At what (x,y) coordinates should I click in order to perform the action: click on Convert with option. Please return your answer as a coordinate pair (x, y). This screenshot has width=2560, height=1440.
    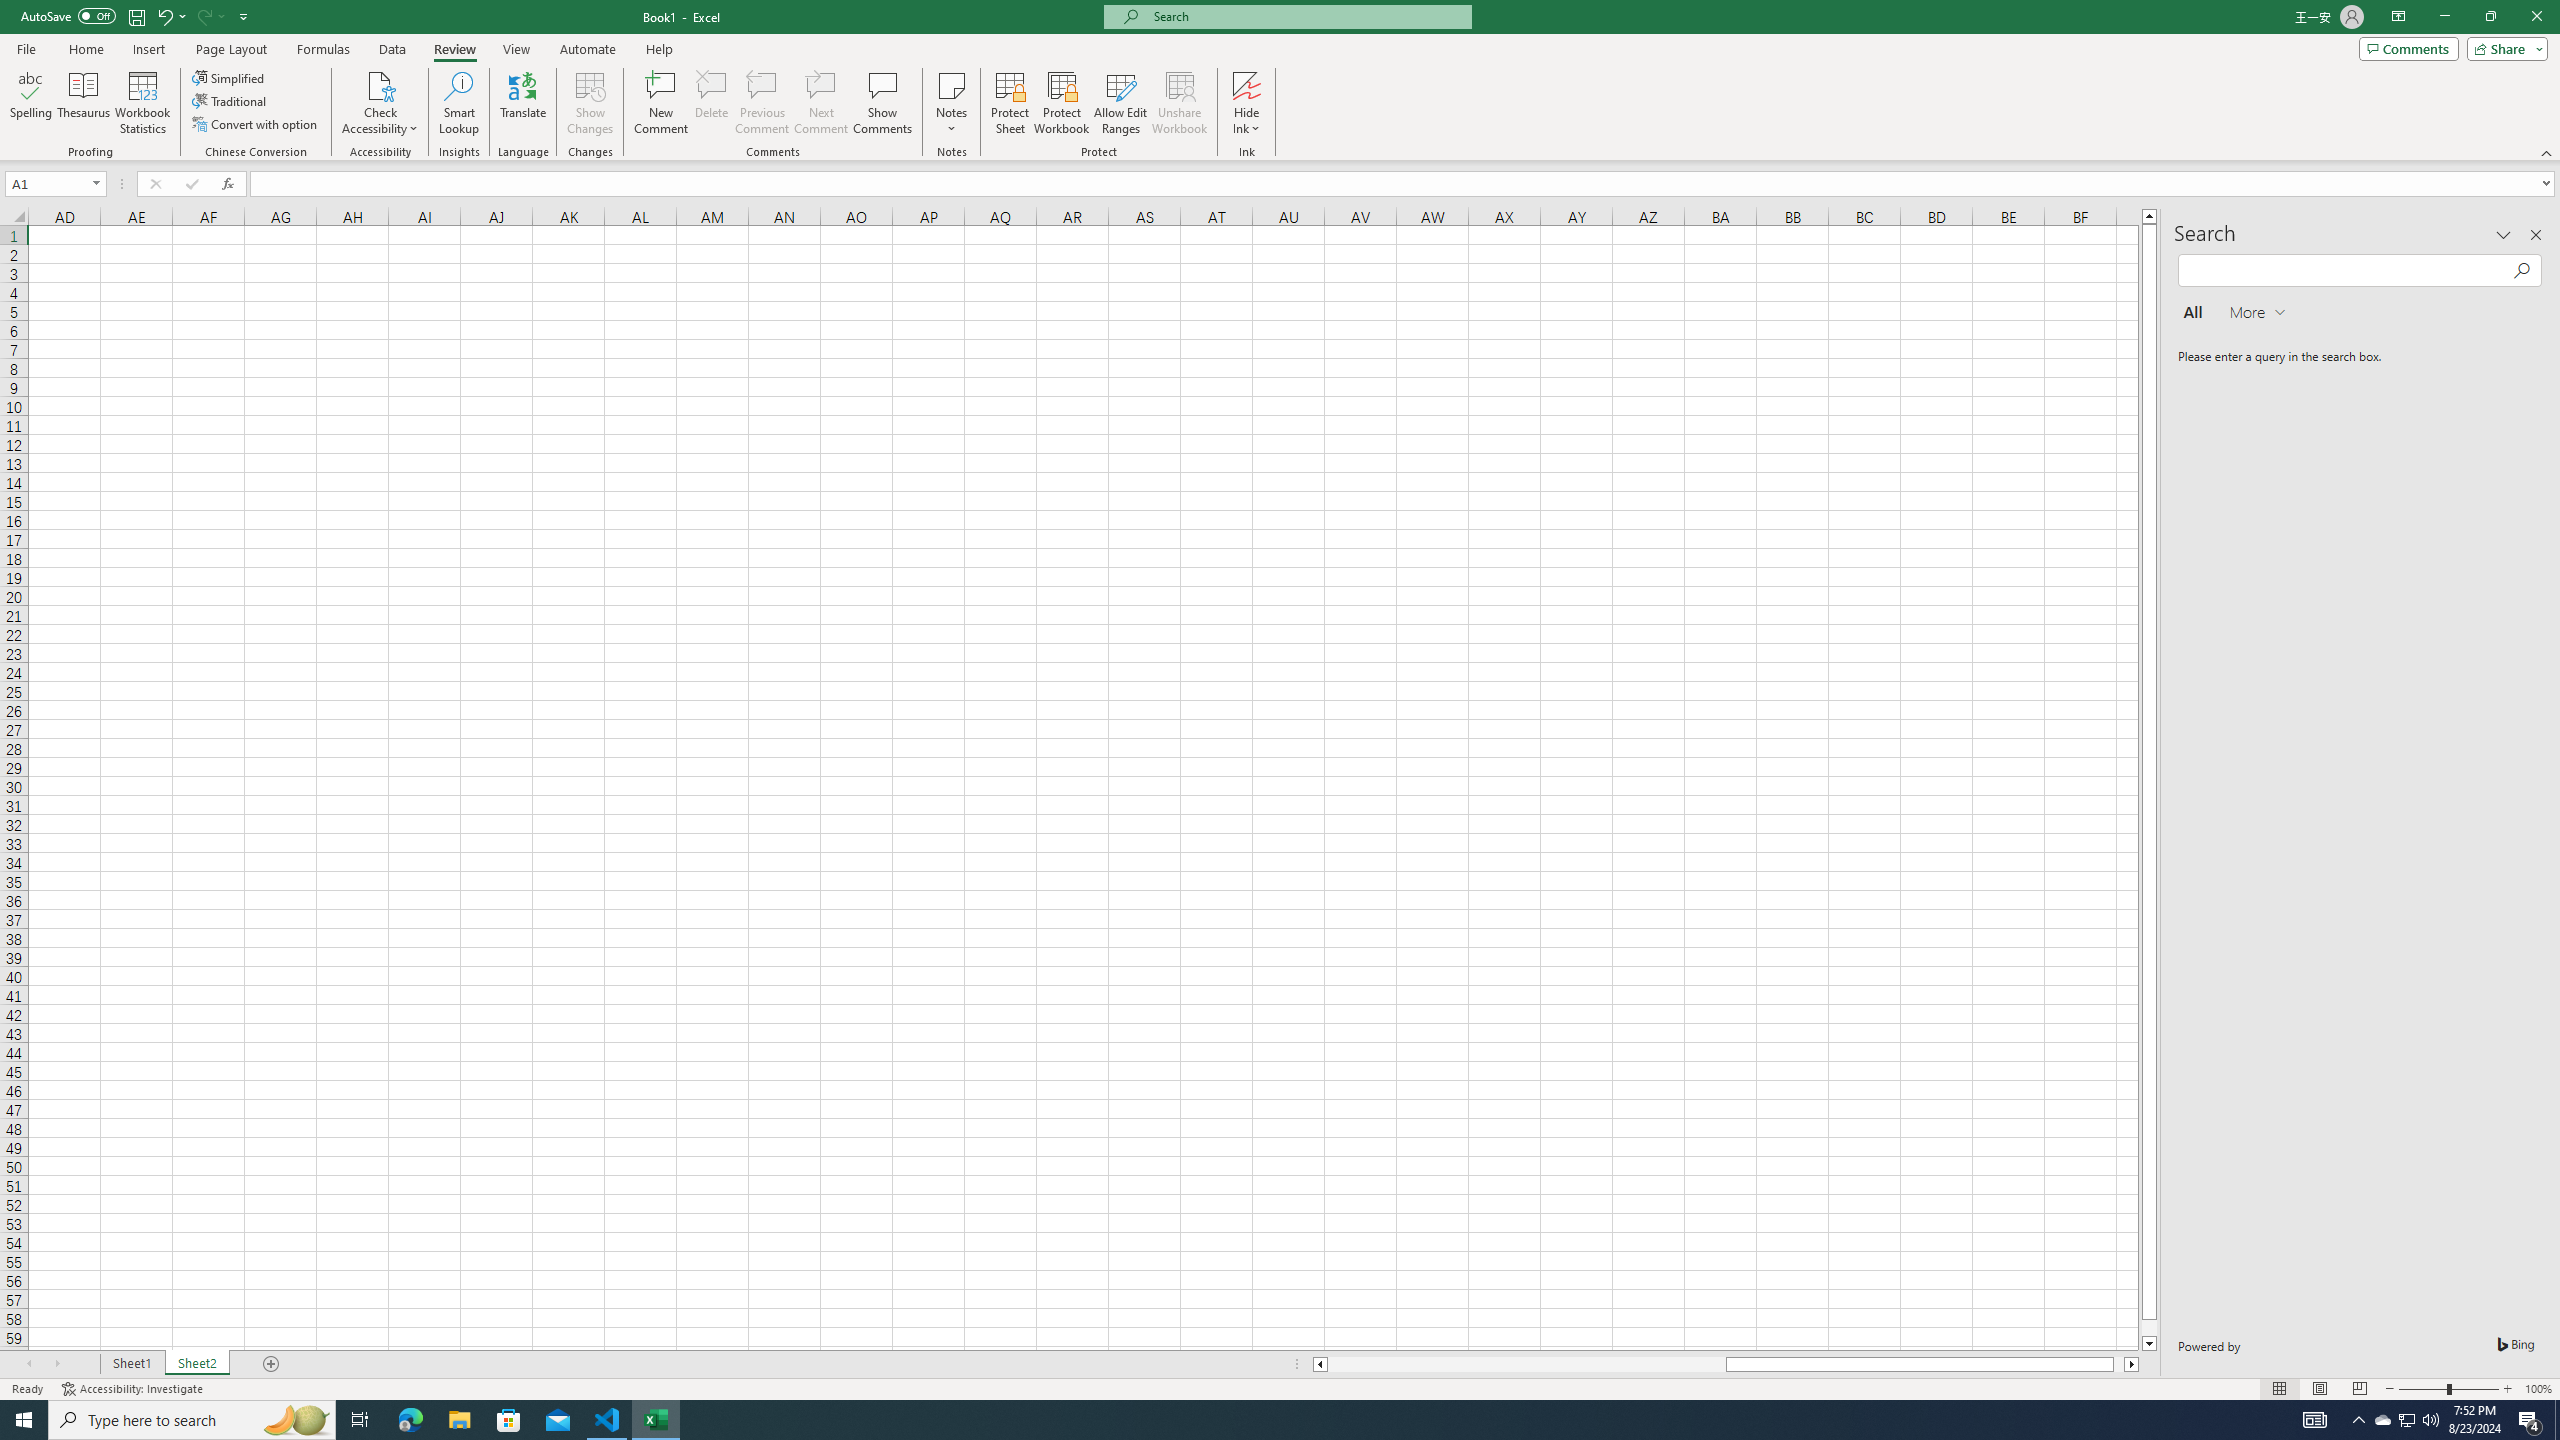
    Looking at the image, I should click on (257, 124).